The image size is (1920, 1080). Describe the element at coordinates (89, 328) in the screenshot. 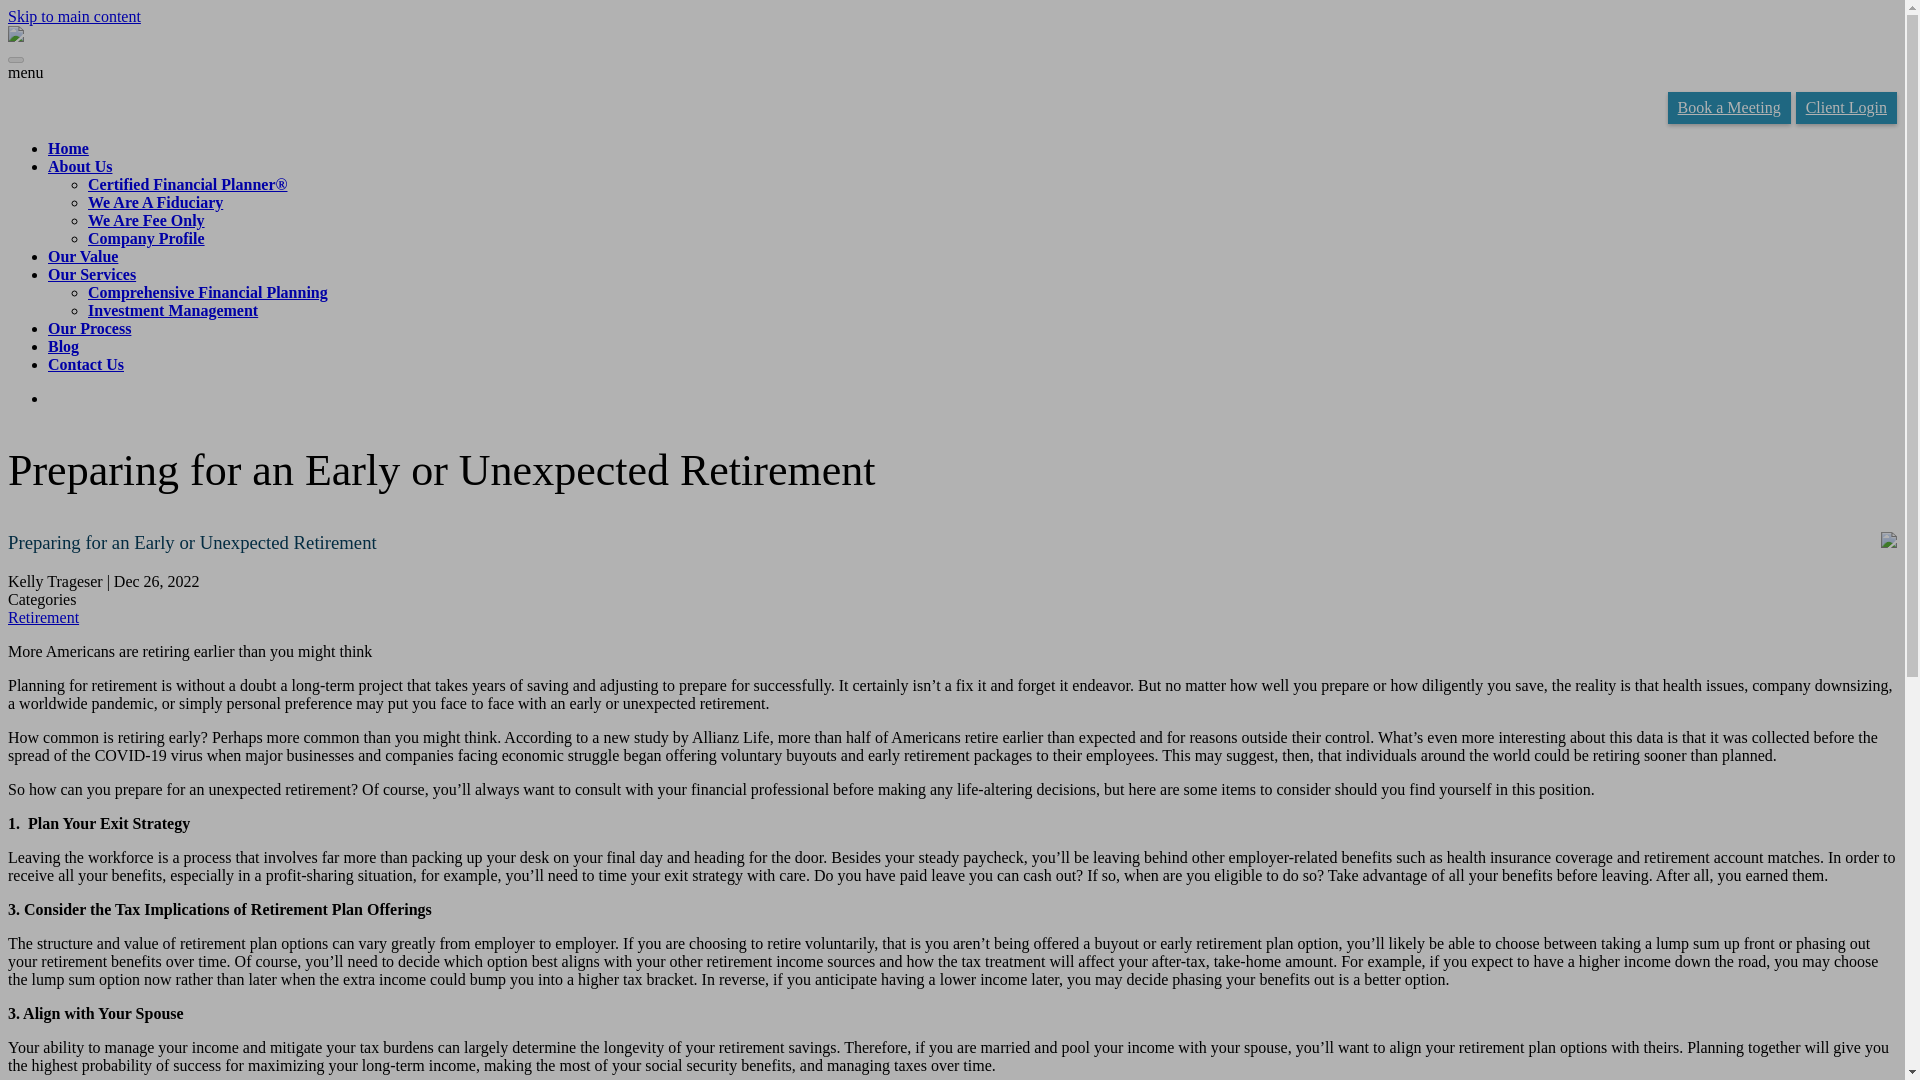

I see `Our Process` at that location.